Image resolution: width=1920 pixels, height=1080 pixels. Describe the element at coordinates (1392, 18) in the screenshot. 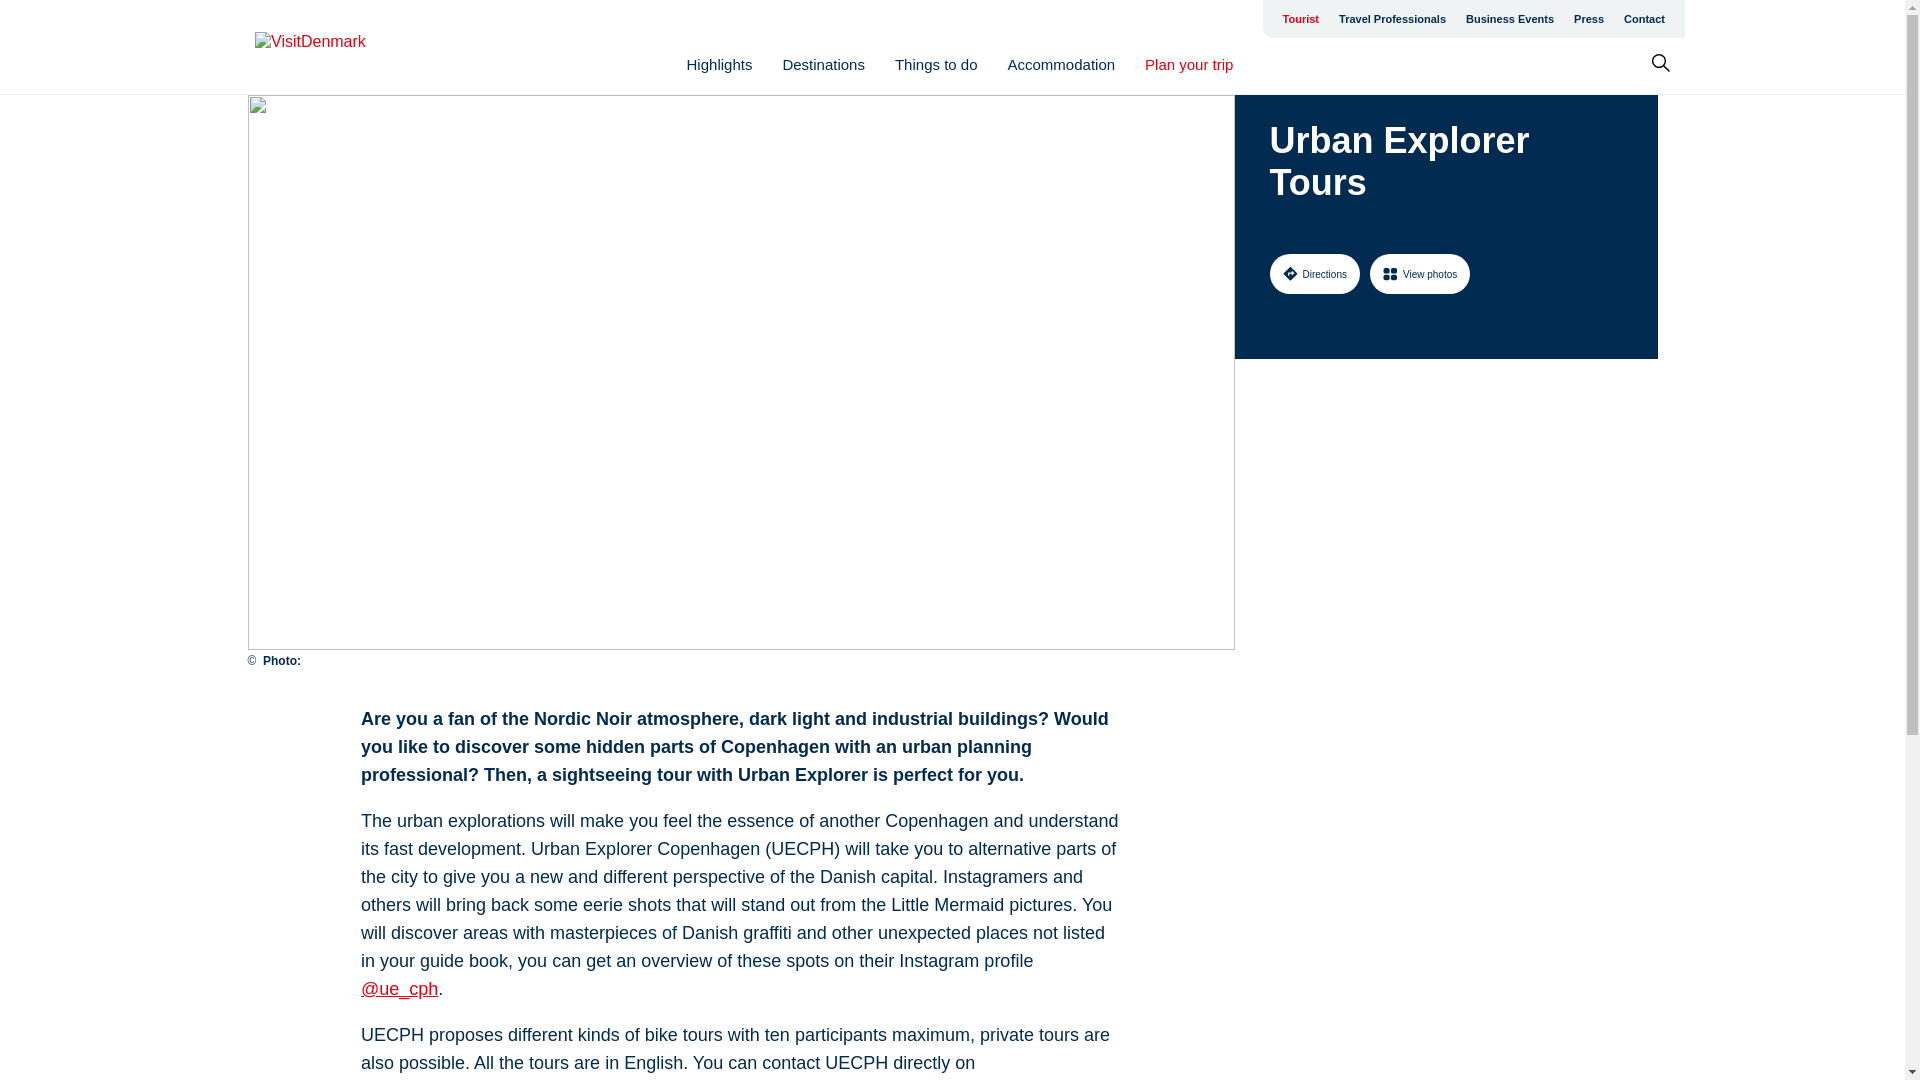

I see `Travel Professionals` at that location.